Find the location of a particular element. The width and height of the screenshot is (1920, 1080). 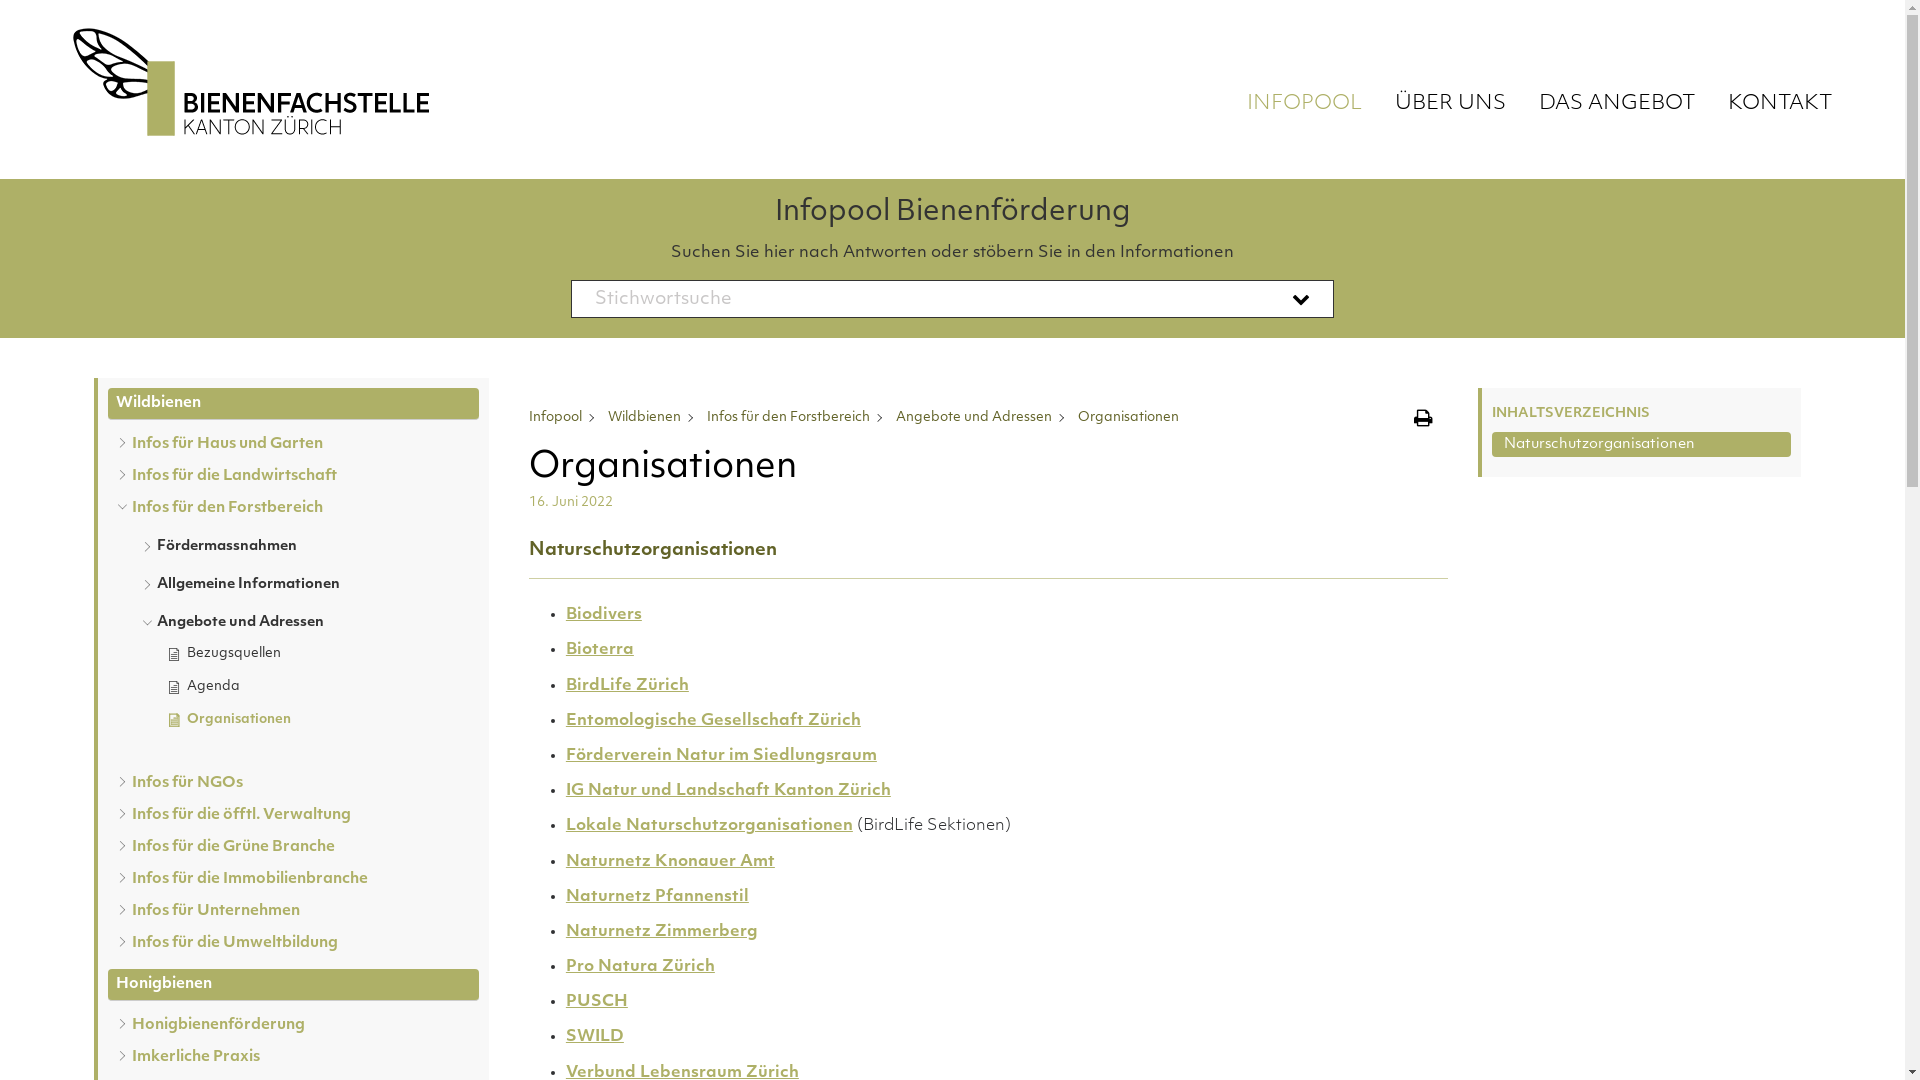

Agenda is located at coordinates (321, 688).